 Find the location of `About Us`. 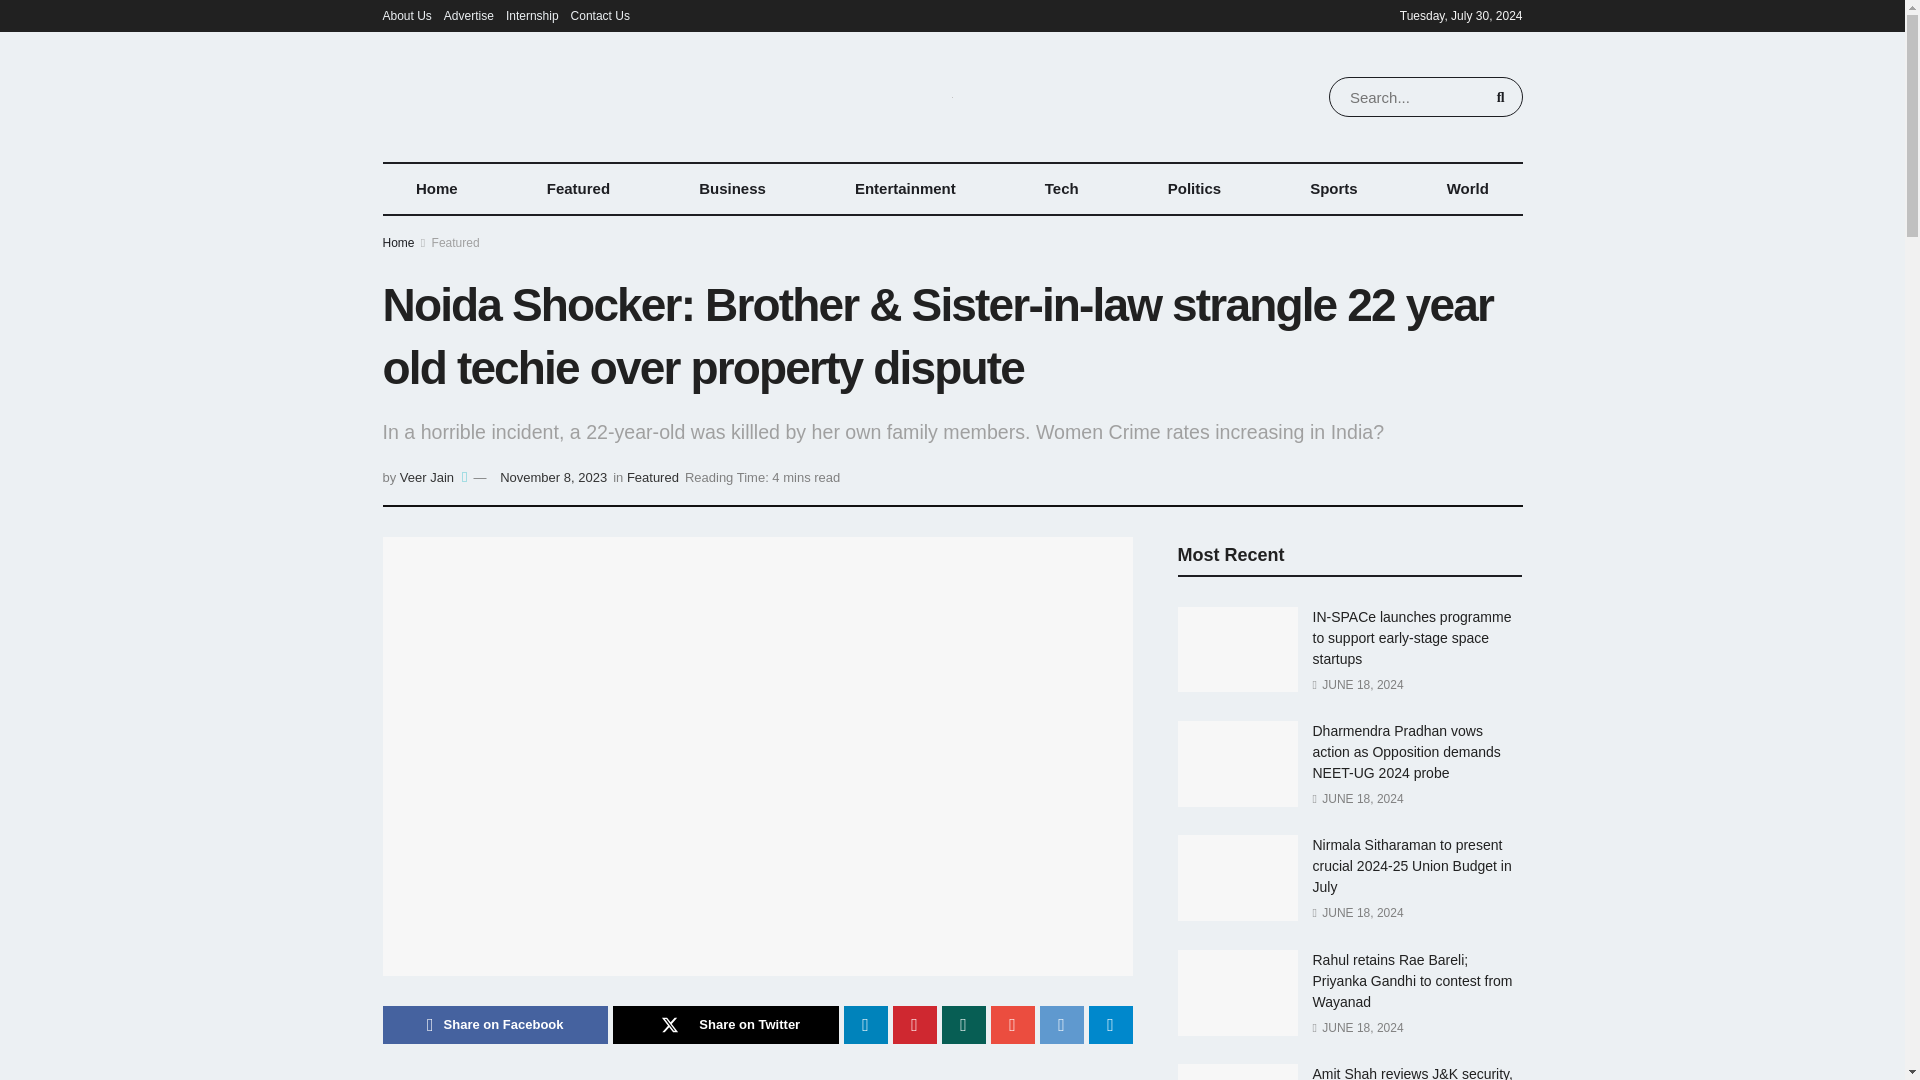

About Us is located at coordinates (406, 16).